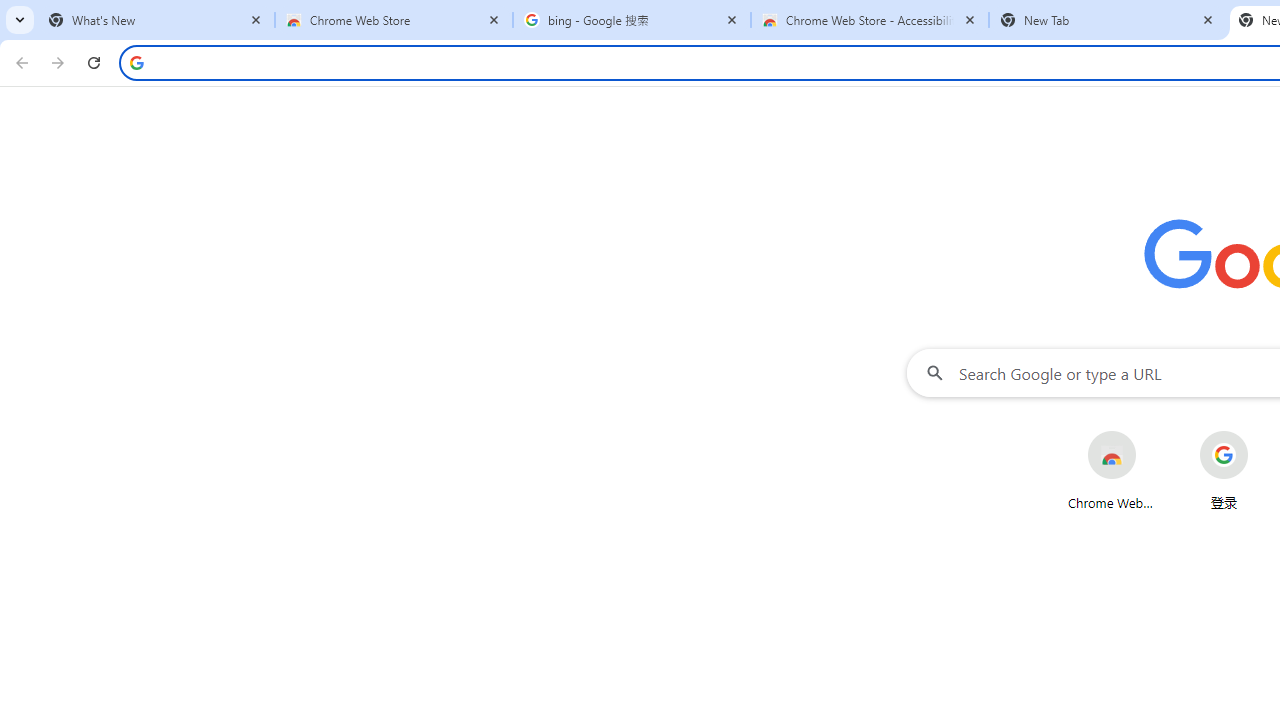  What do you see at coordinates (394, 20) in the screenshot?
I see `Chrome Web Store` at bounding box center [394, 20].